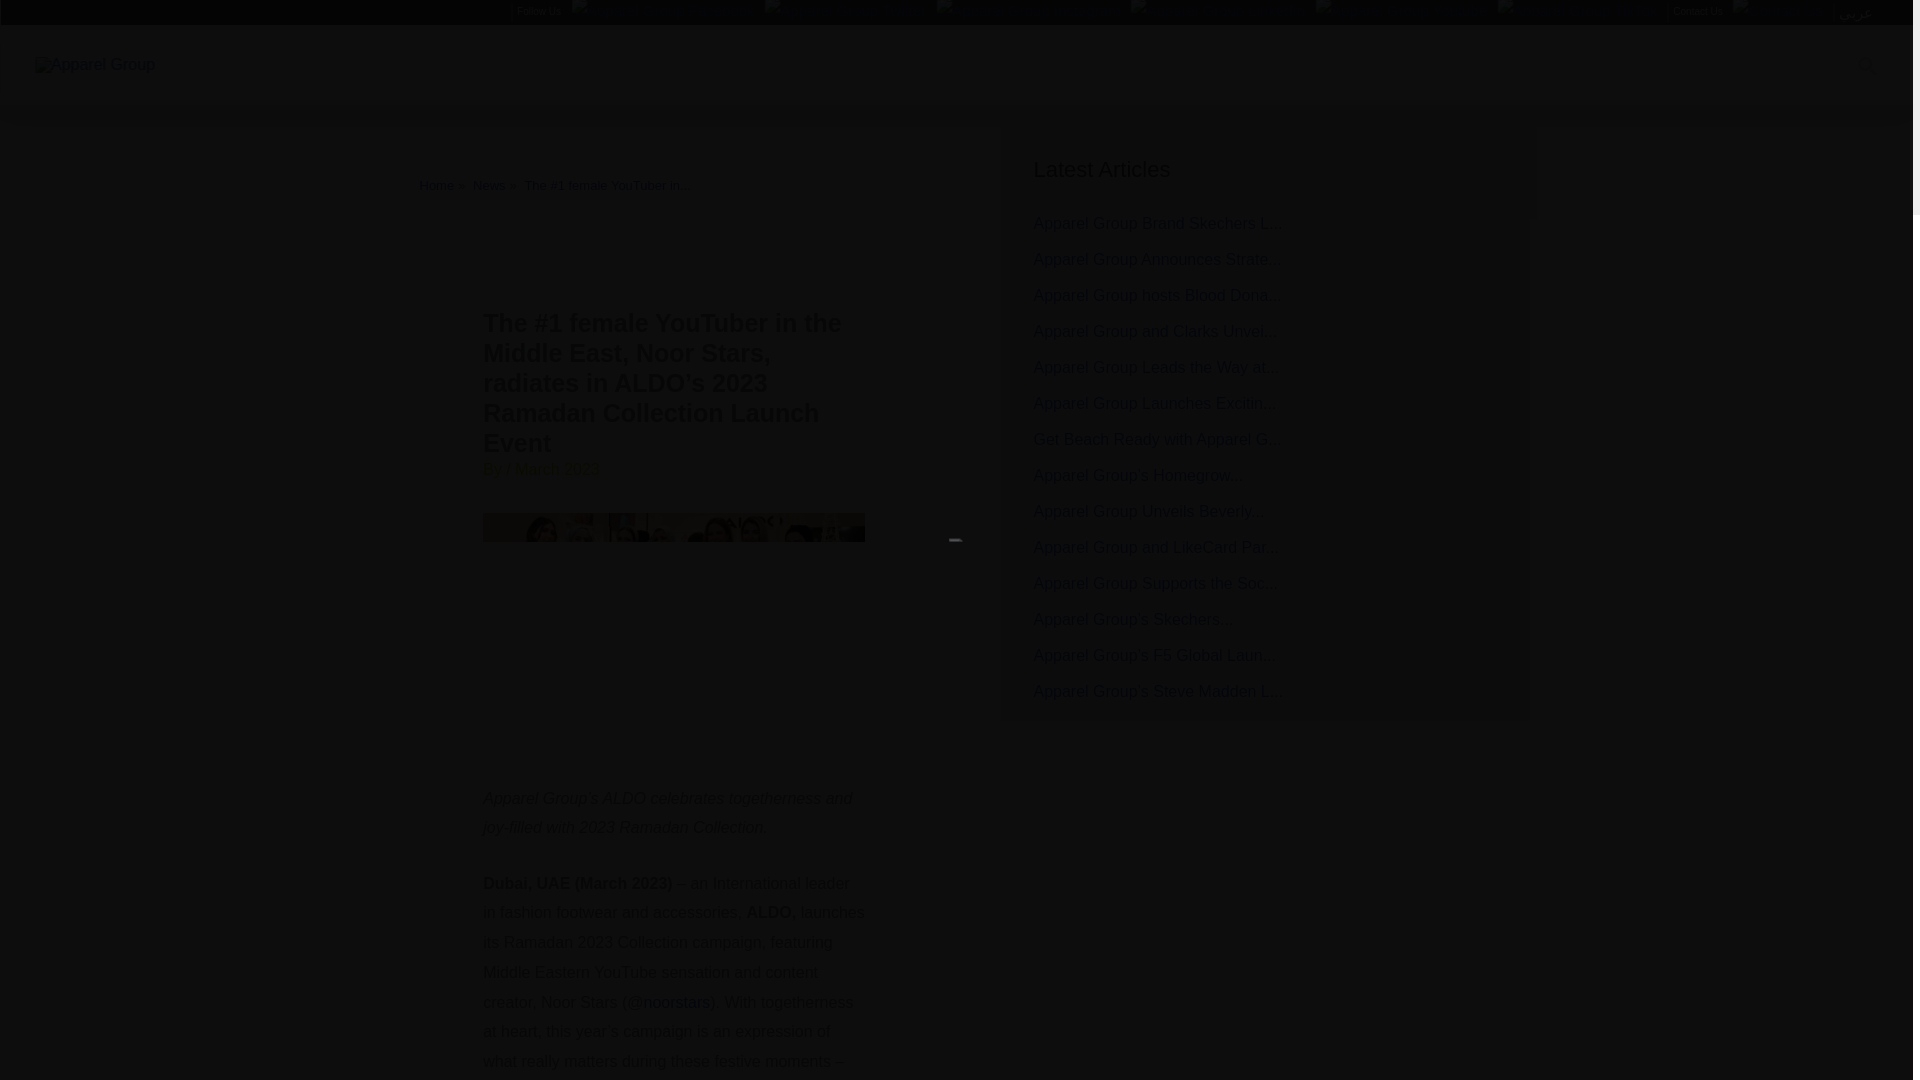 The height and width of the screenshot is (1080, 1920). What do you see at coordinates (1218, 12) in the screenshot?
I see `Apparel Group LinkedIn` at bounding box center [1218, 12].